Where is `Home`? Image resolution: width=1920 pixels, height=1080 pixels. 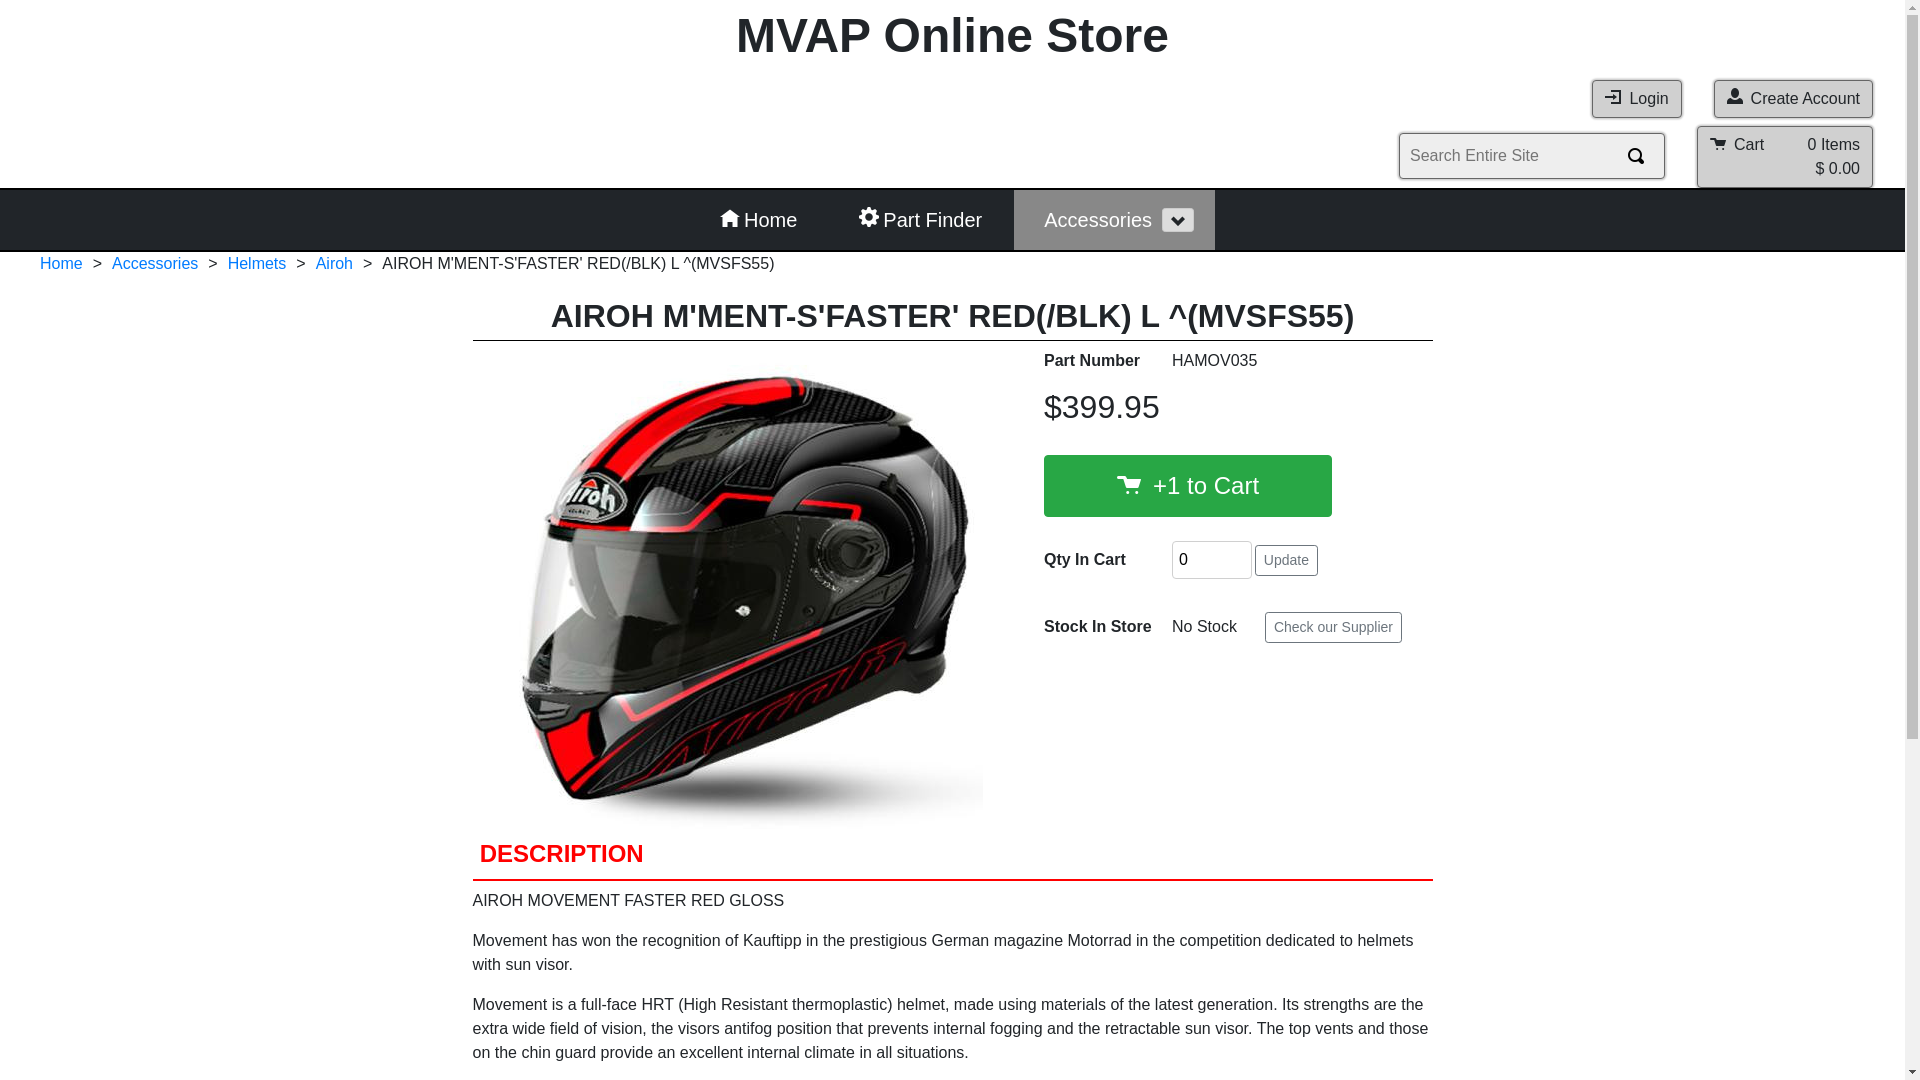 Home is located at coordinates (62, 264).